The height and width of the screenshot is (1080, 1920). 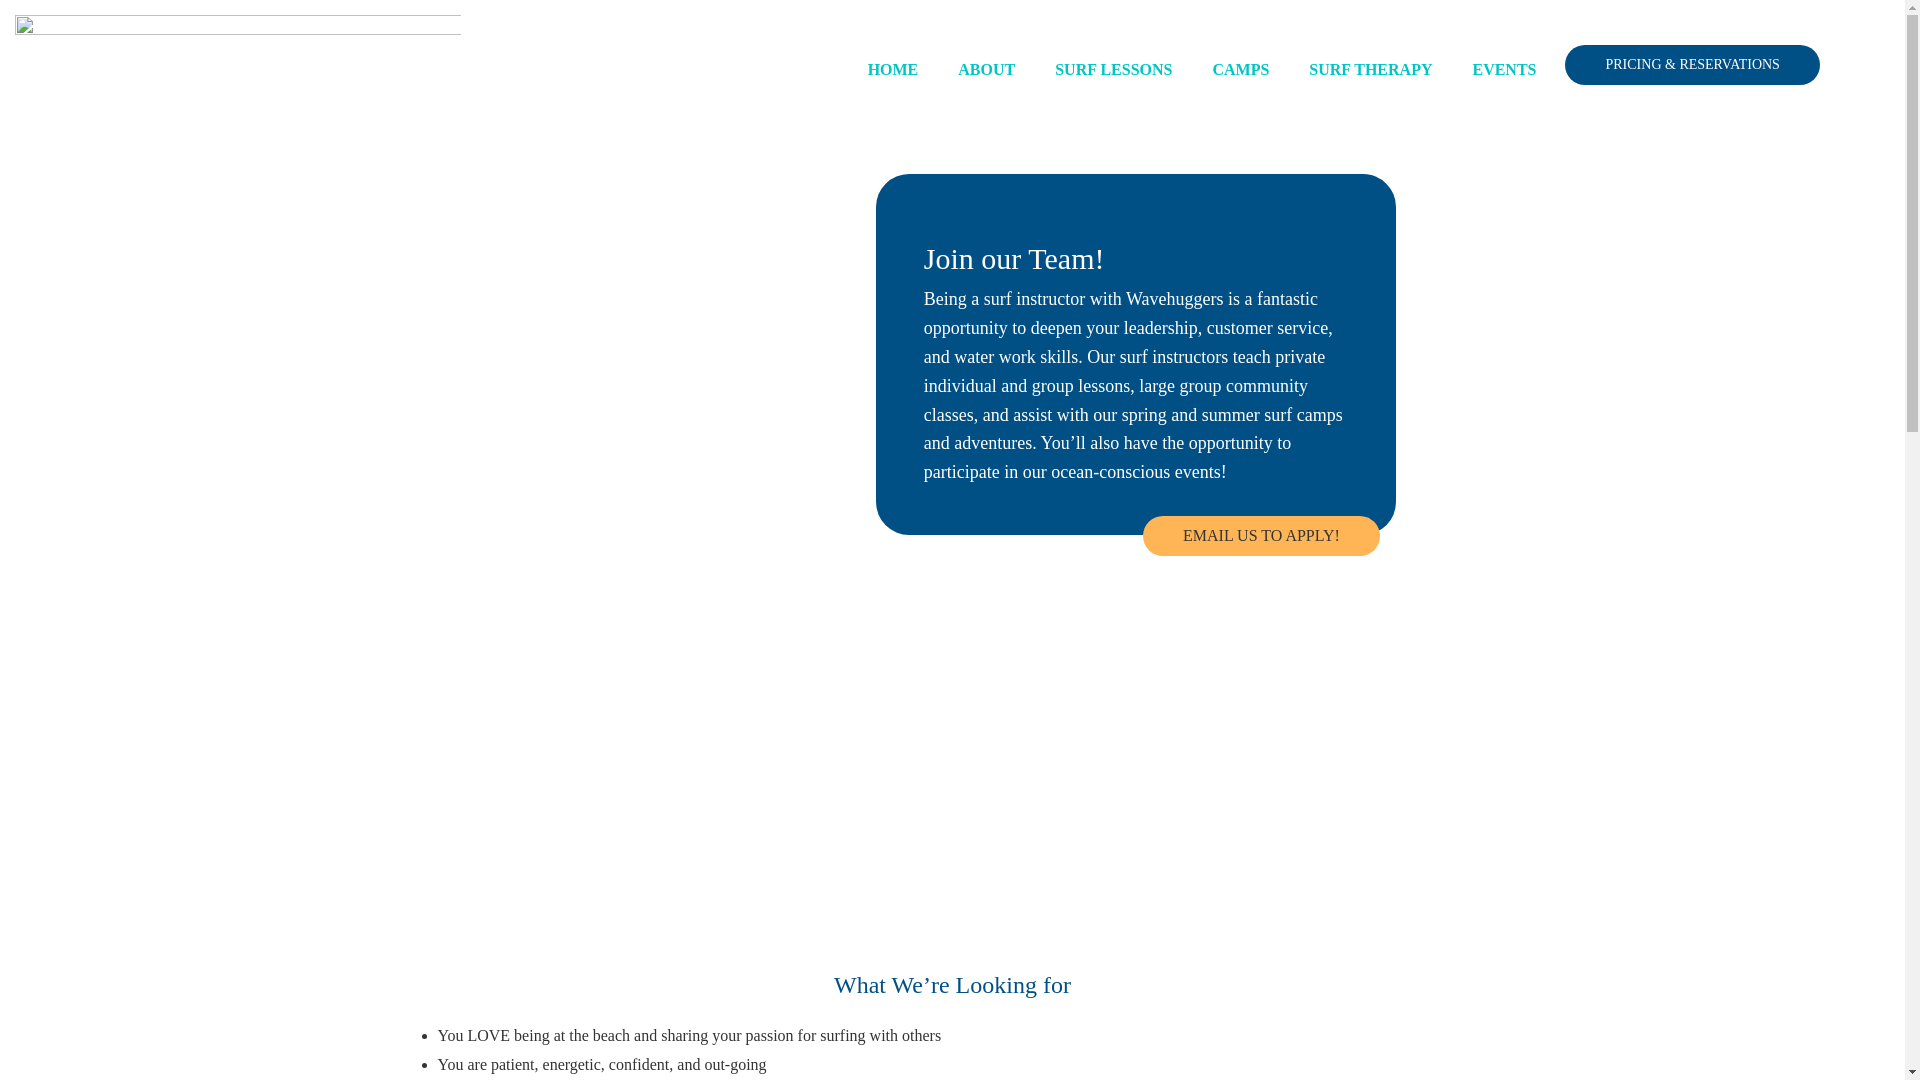 I want to click on CAMPS, so click(x=1240, y=70).